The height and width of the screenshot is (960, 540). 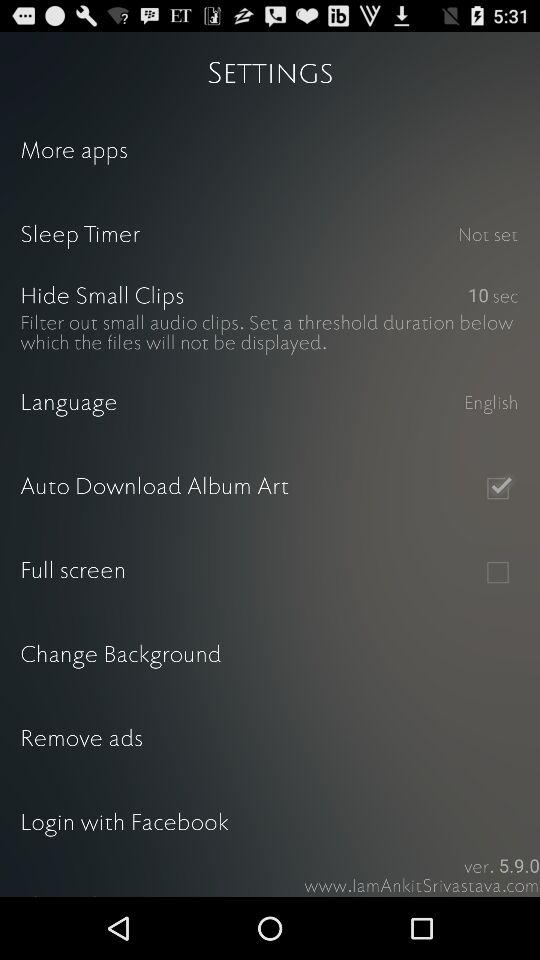 I want to click on toggle full screen option, so click(x=498, y=572).